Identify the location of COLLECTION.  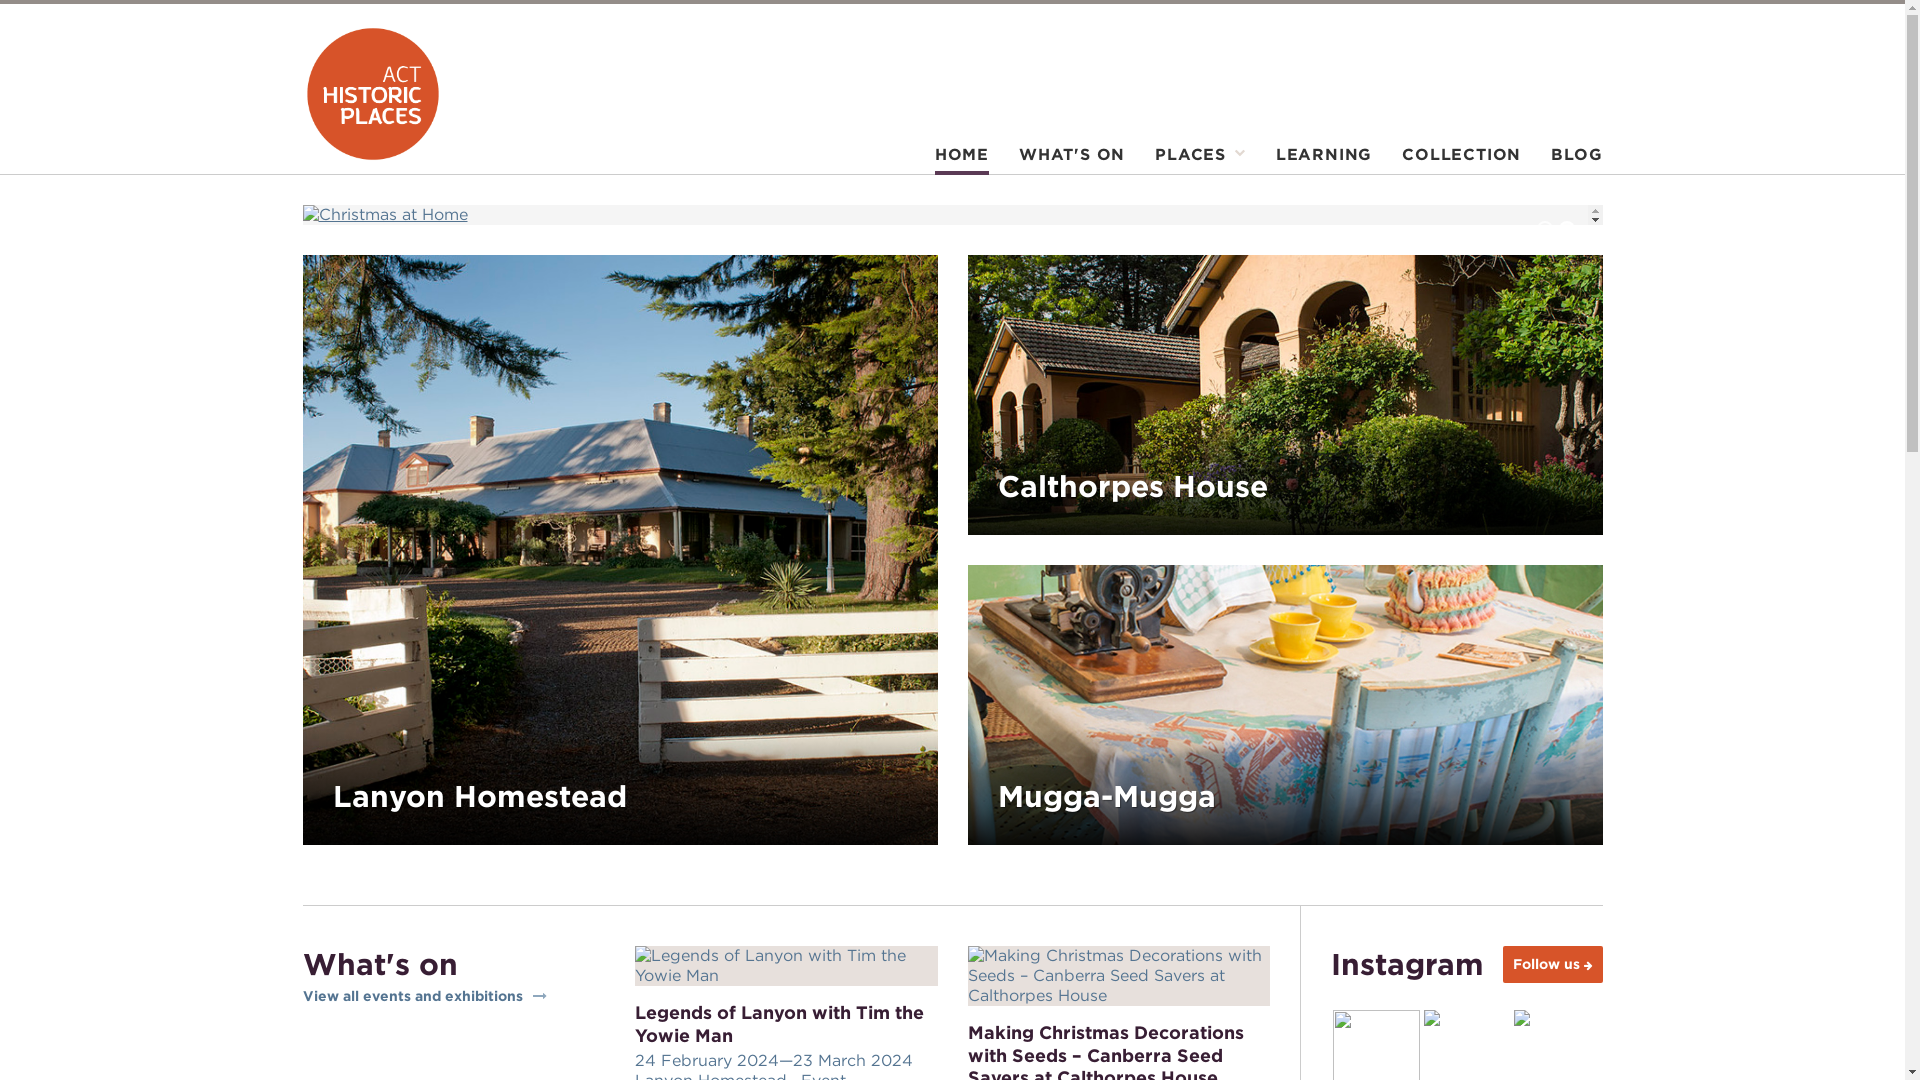
(1462, 160).